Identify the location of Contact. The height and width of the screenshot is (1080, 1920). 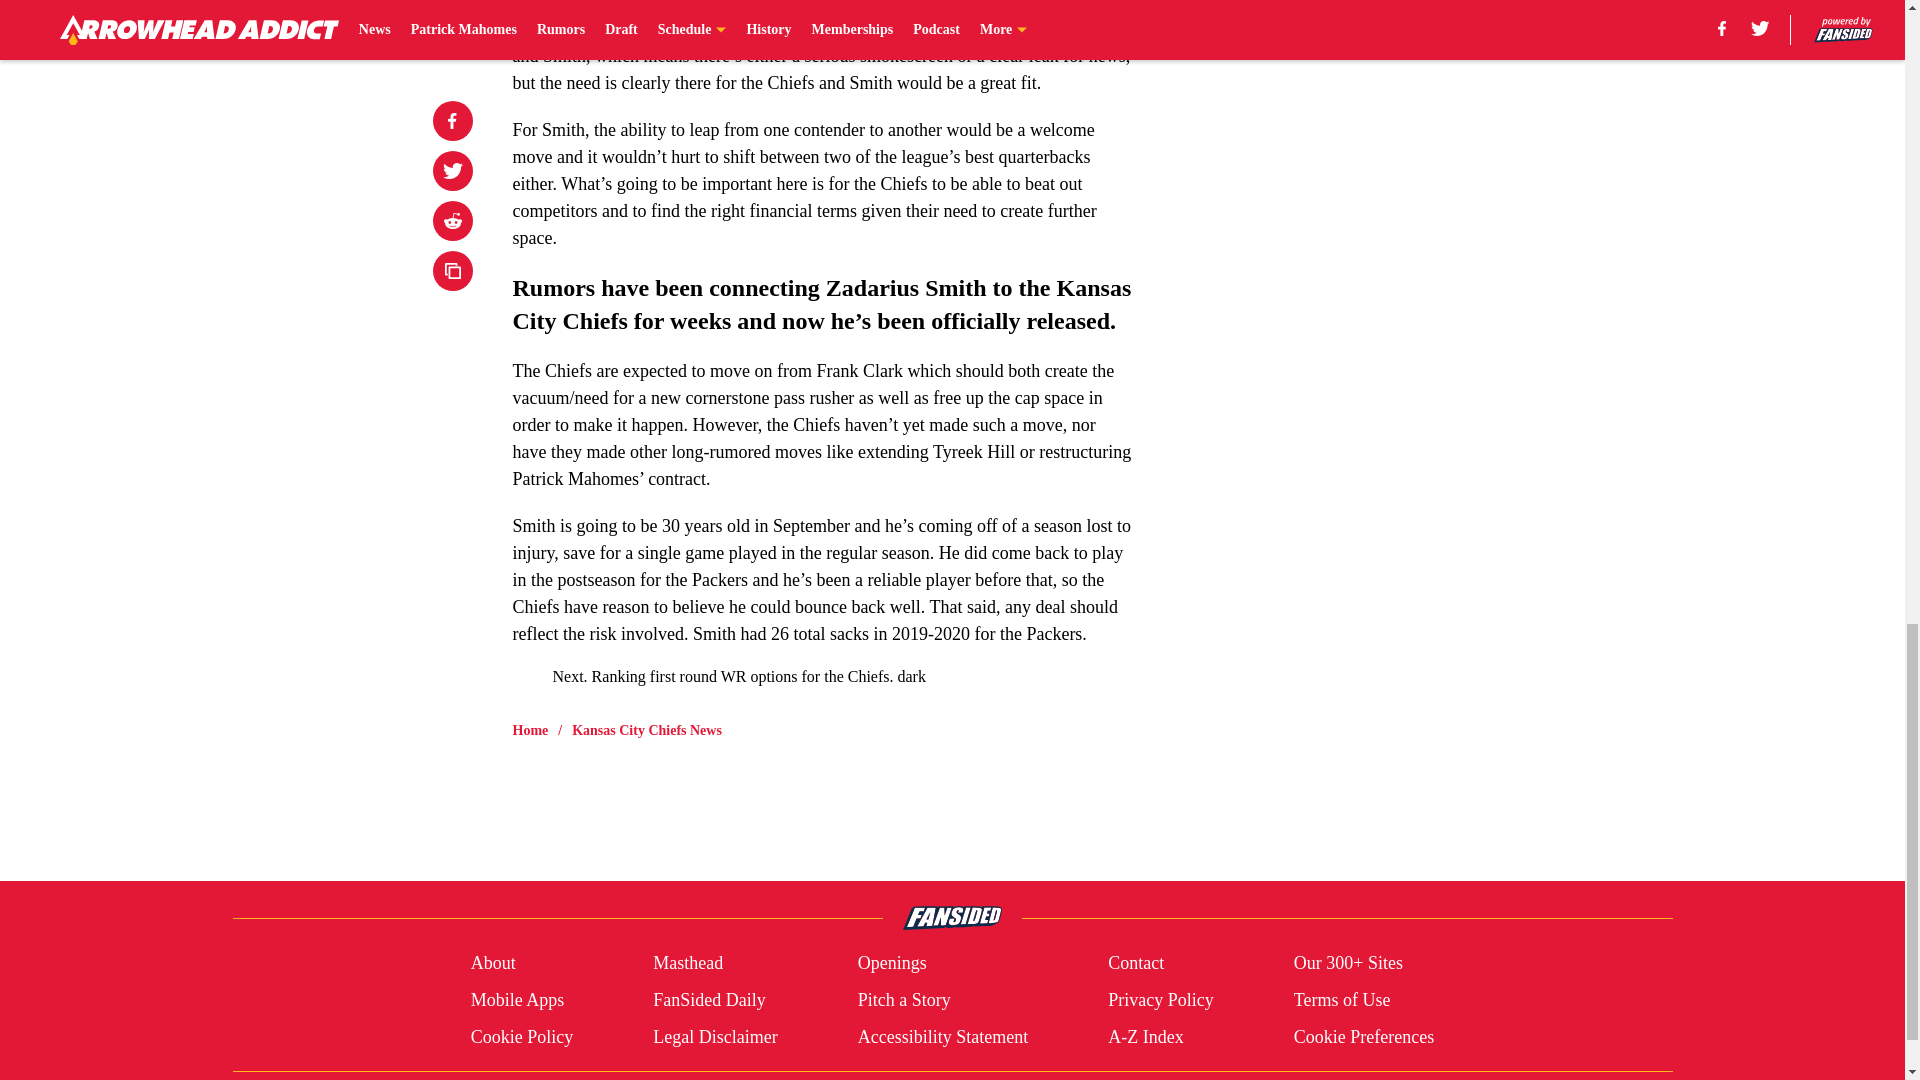
(1135, 964).